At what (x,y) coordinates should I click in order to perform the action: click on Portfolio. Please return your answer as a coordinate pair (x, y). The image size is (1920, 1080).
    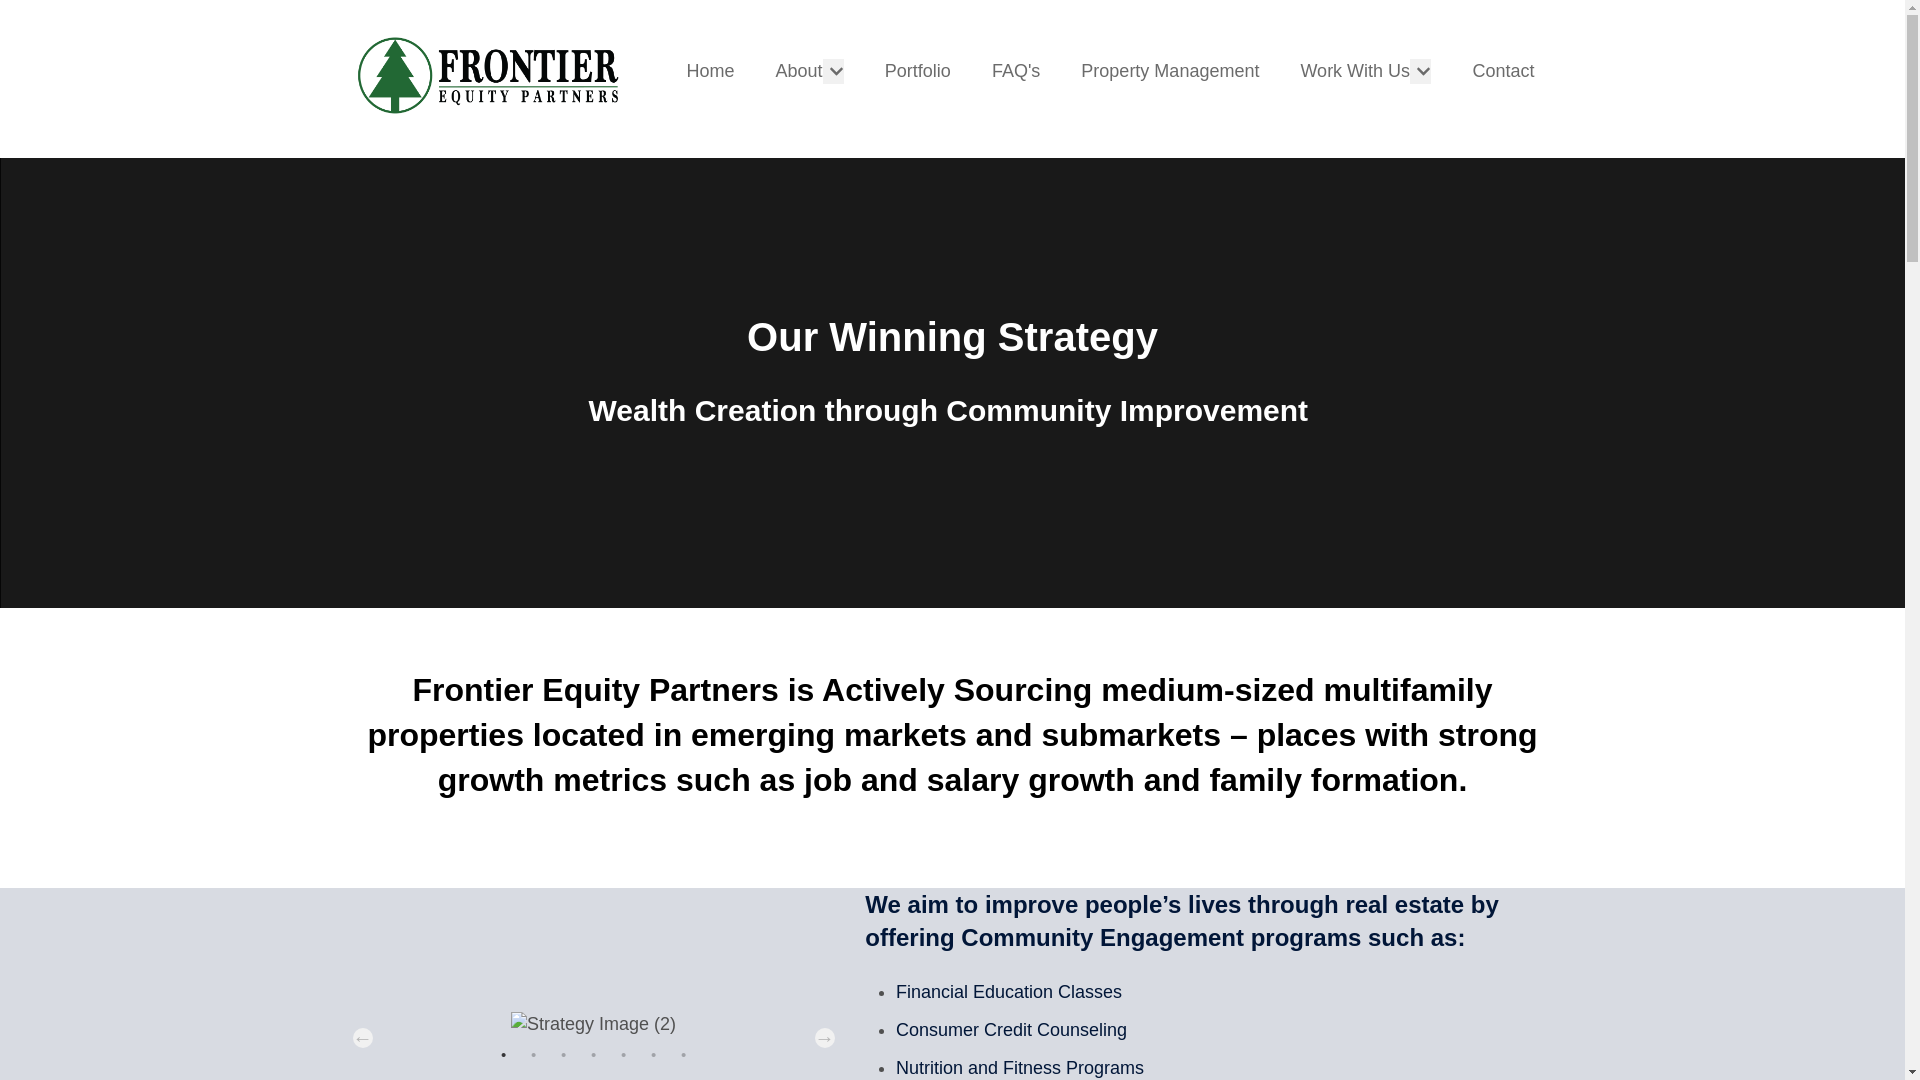
    Looking at the image, I should click on (918, 72).